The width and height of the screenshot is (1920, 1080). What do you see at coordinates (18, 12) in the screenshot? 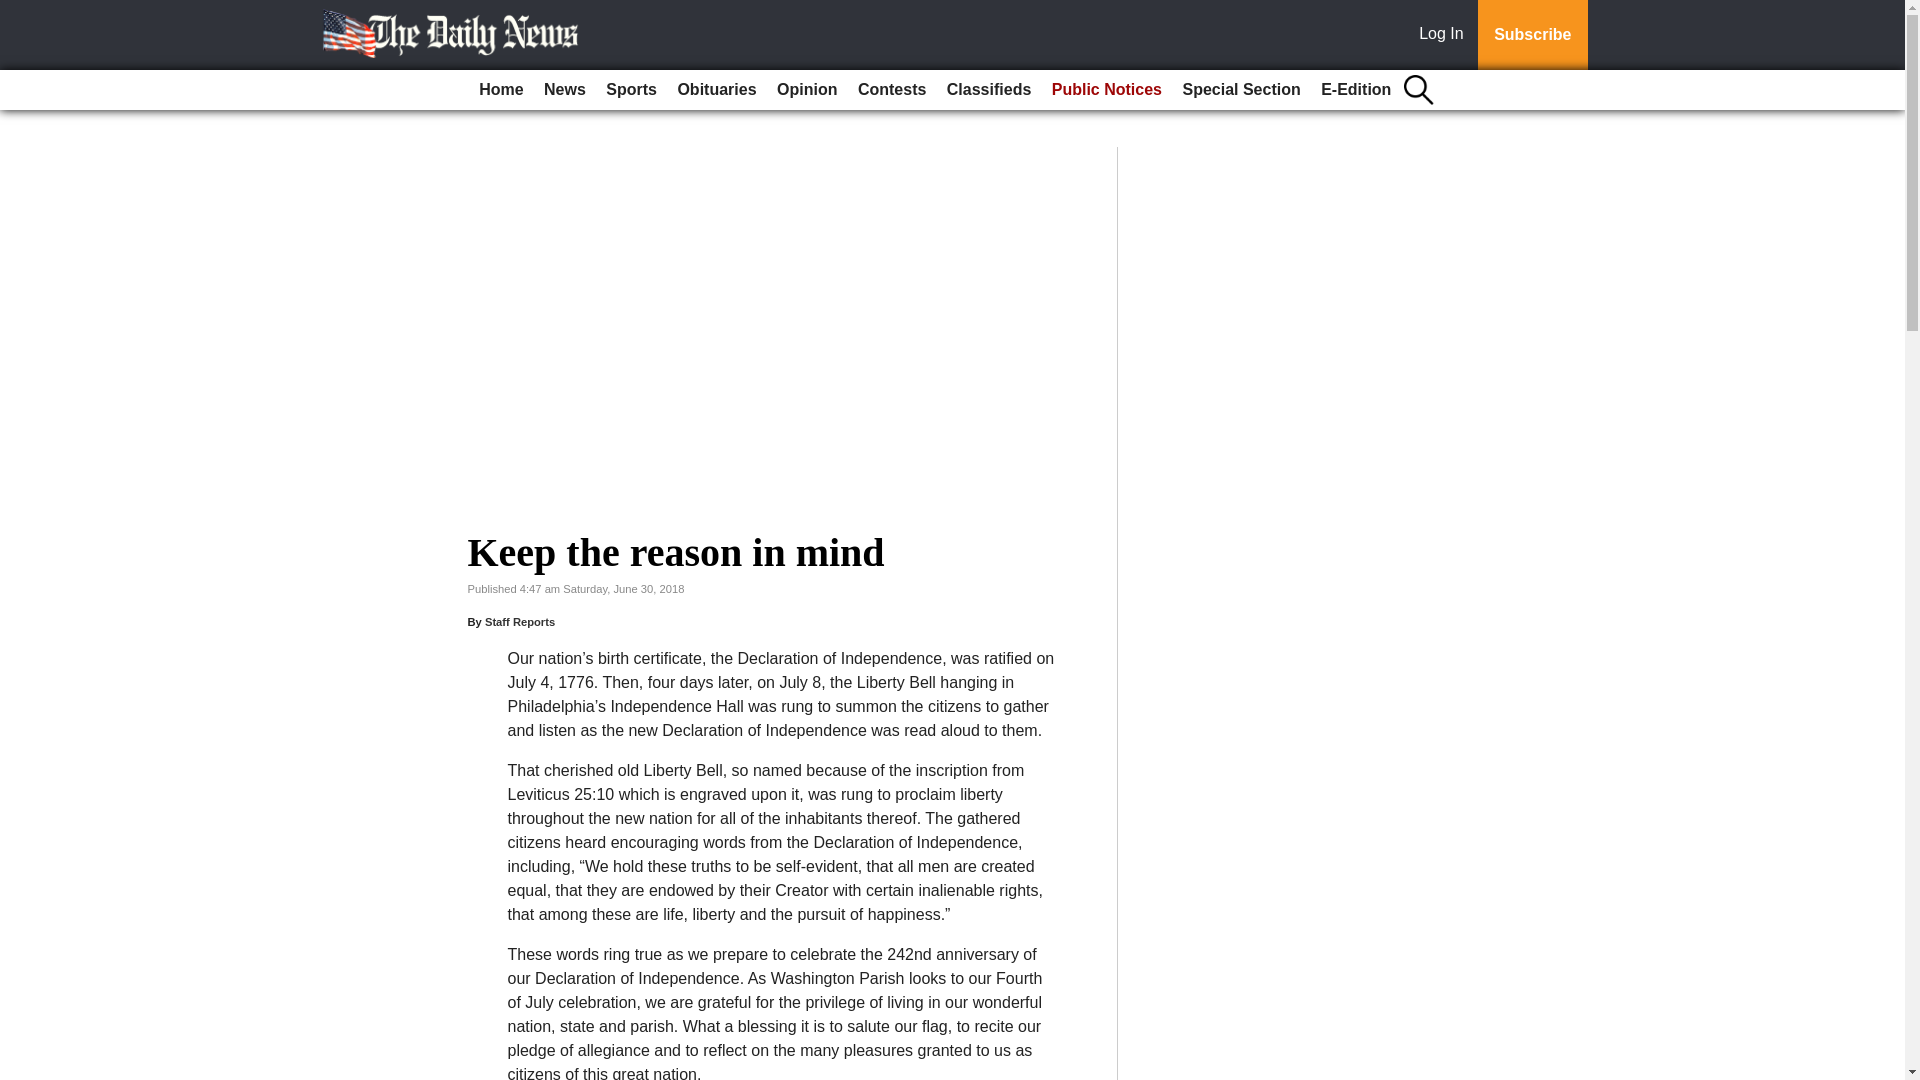
I see `Go` at bounding box center [18, 12].